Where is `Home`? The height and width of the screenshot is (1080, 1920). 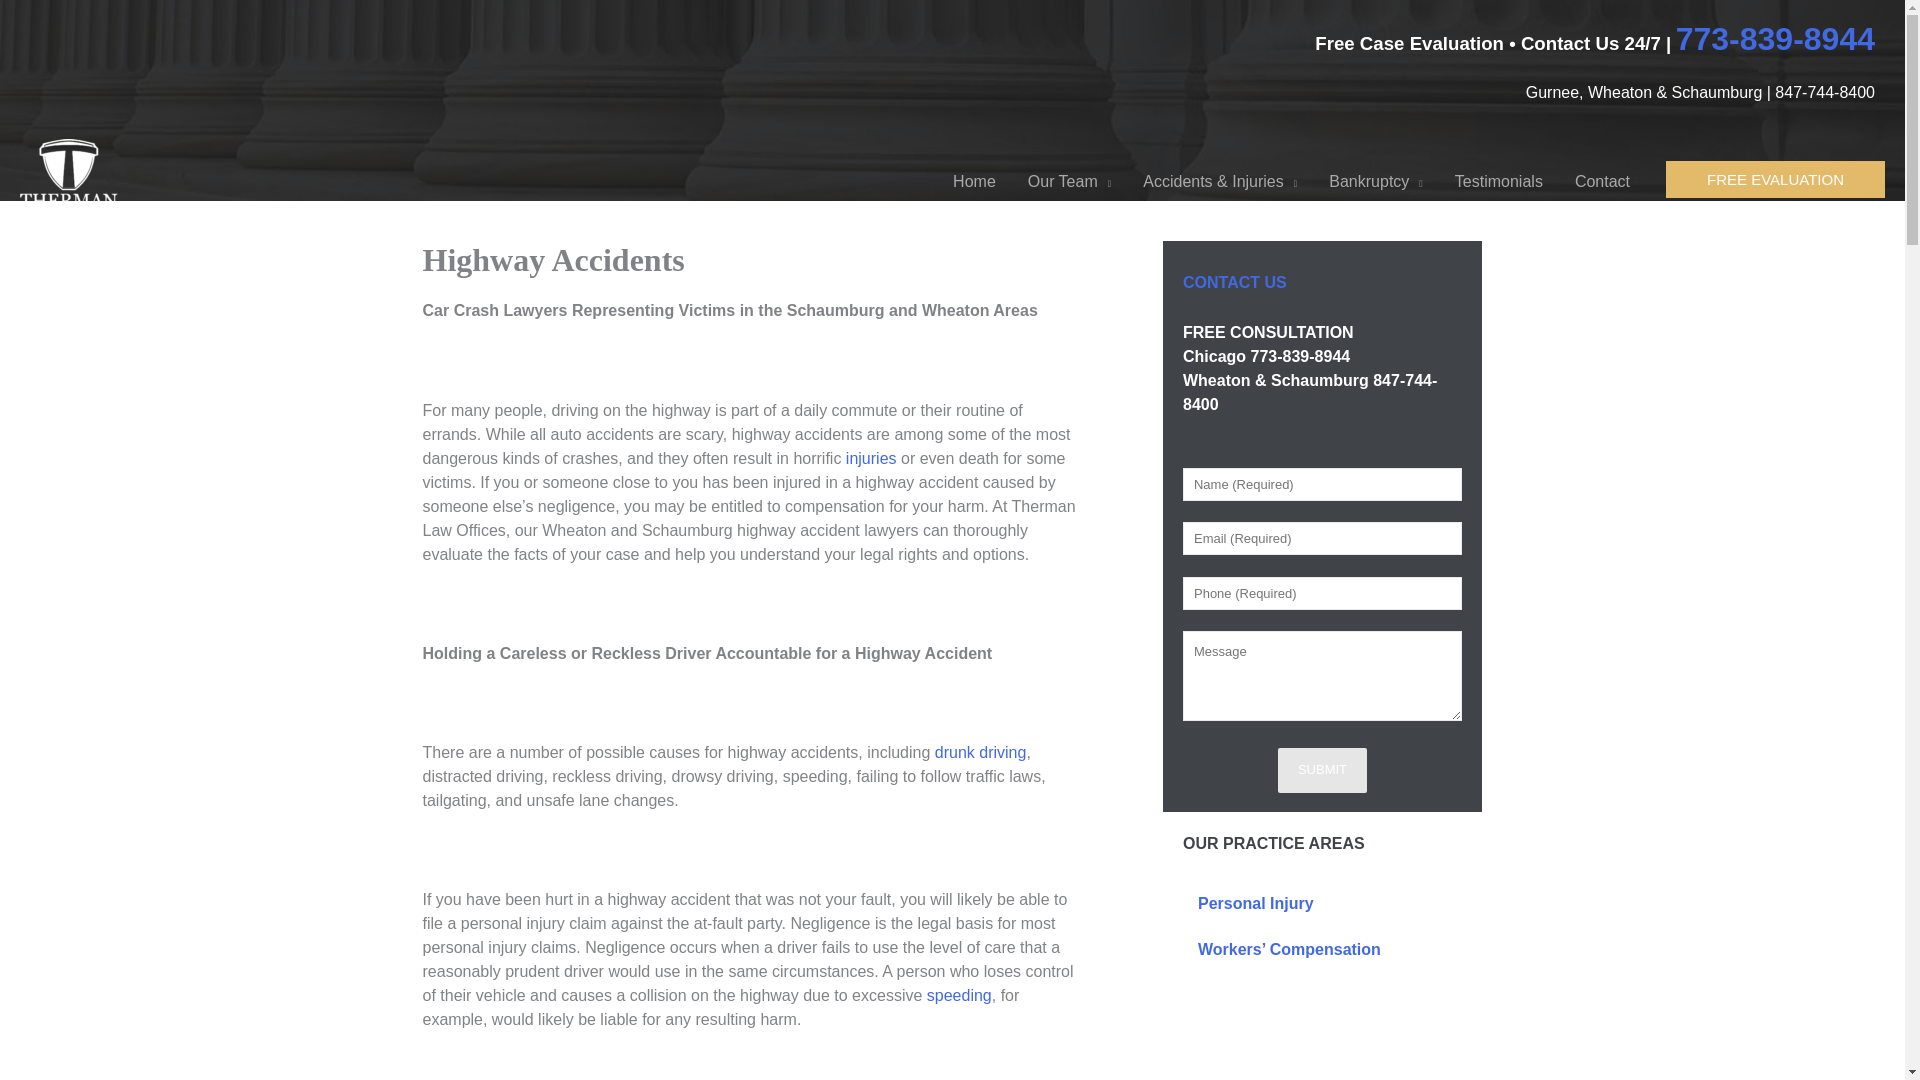
Home is located at coordinates (974, 182).